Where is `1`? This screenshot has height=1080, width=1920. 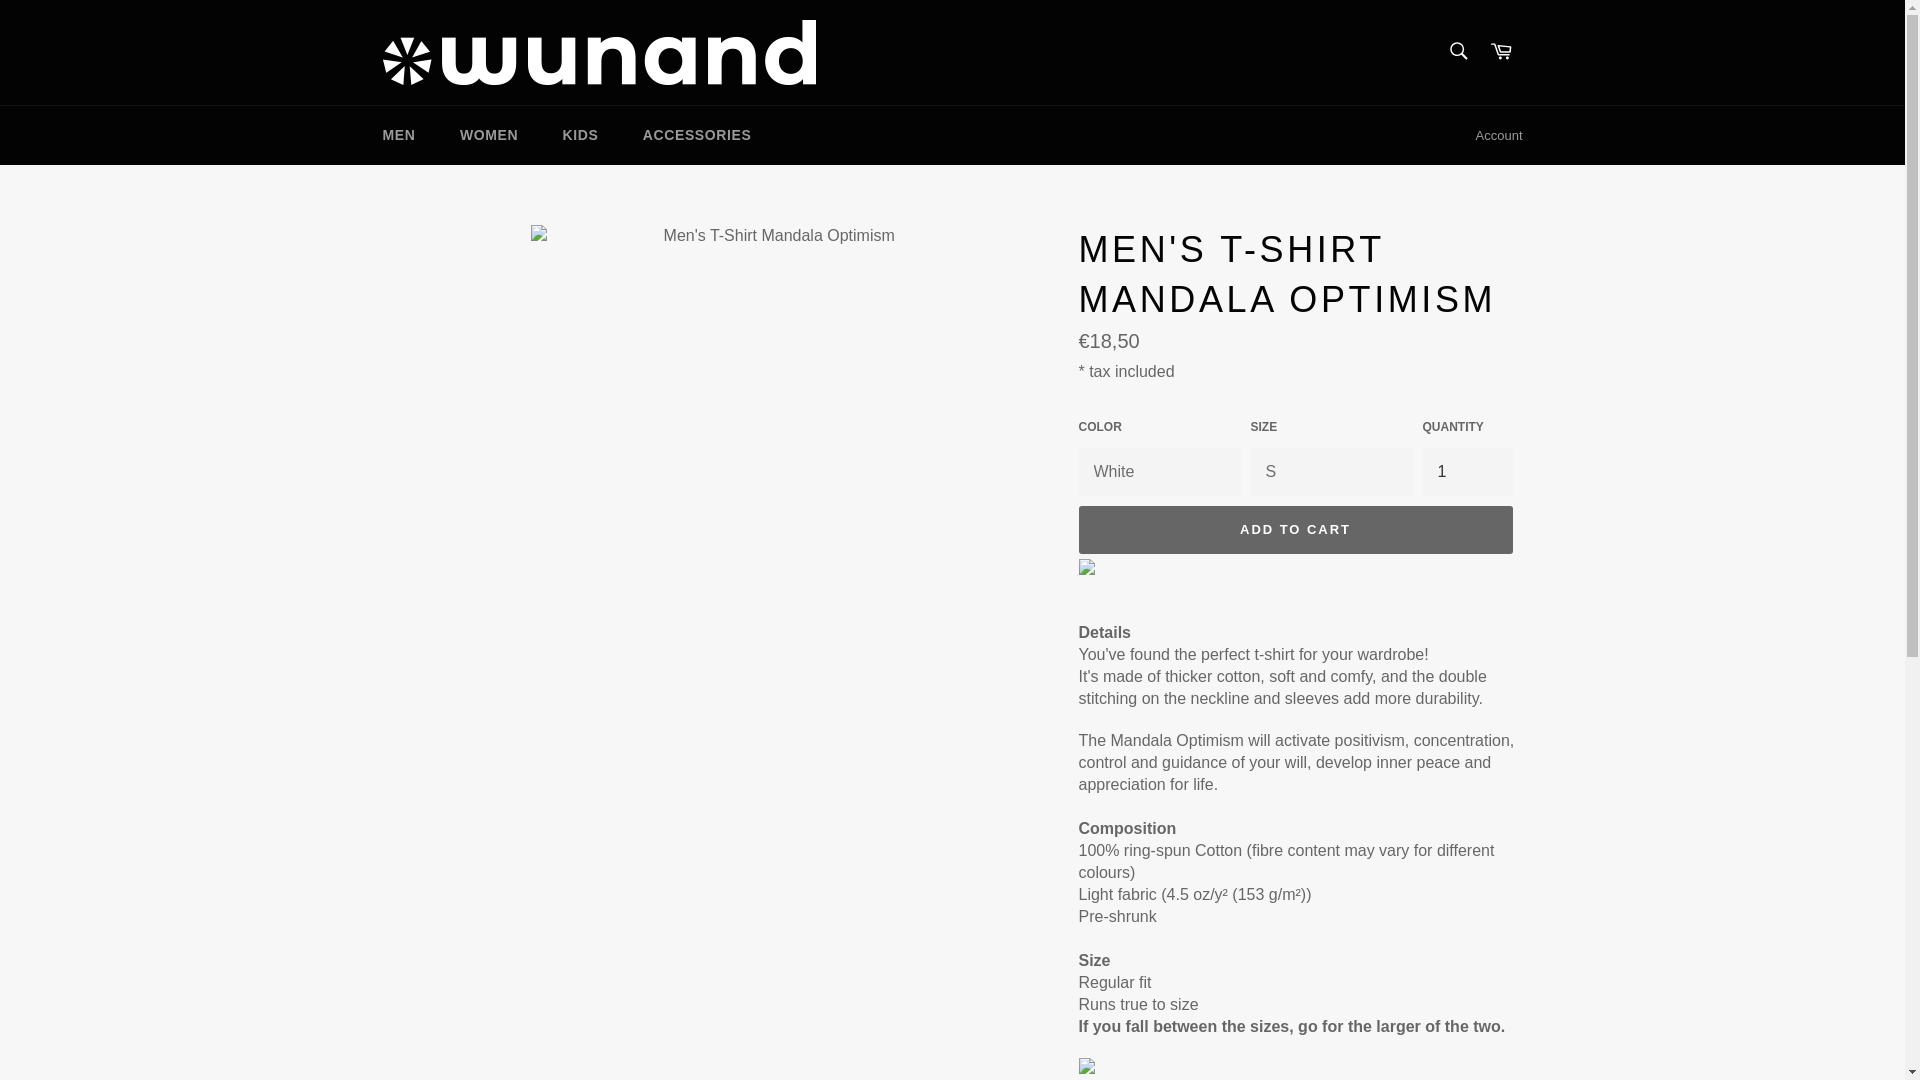 1 is located at coordinates (1467, 472).